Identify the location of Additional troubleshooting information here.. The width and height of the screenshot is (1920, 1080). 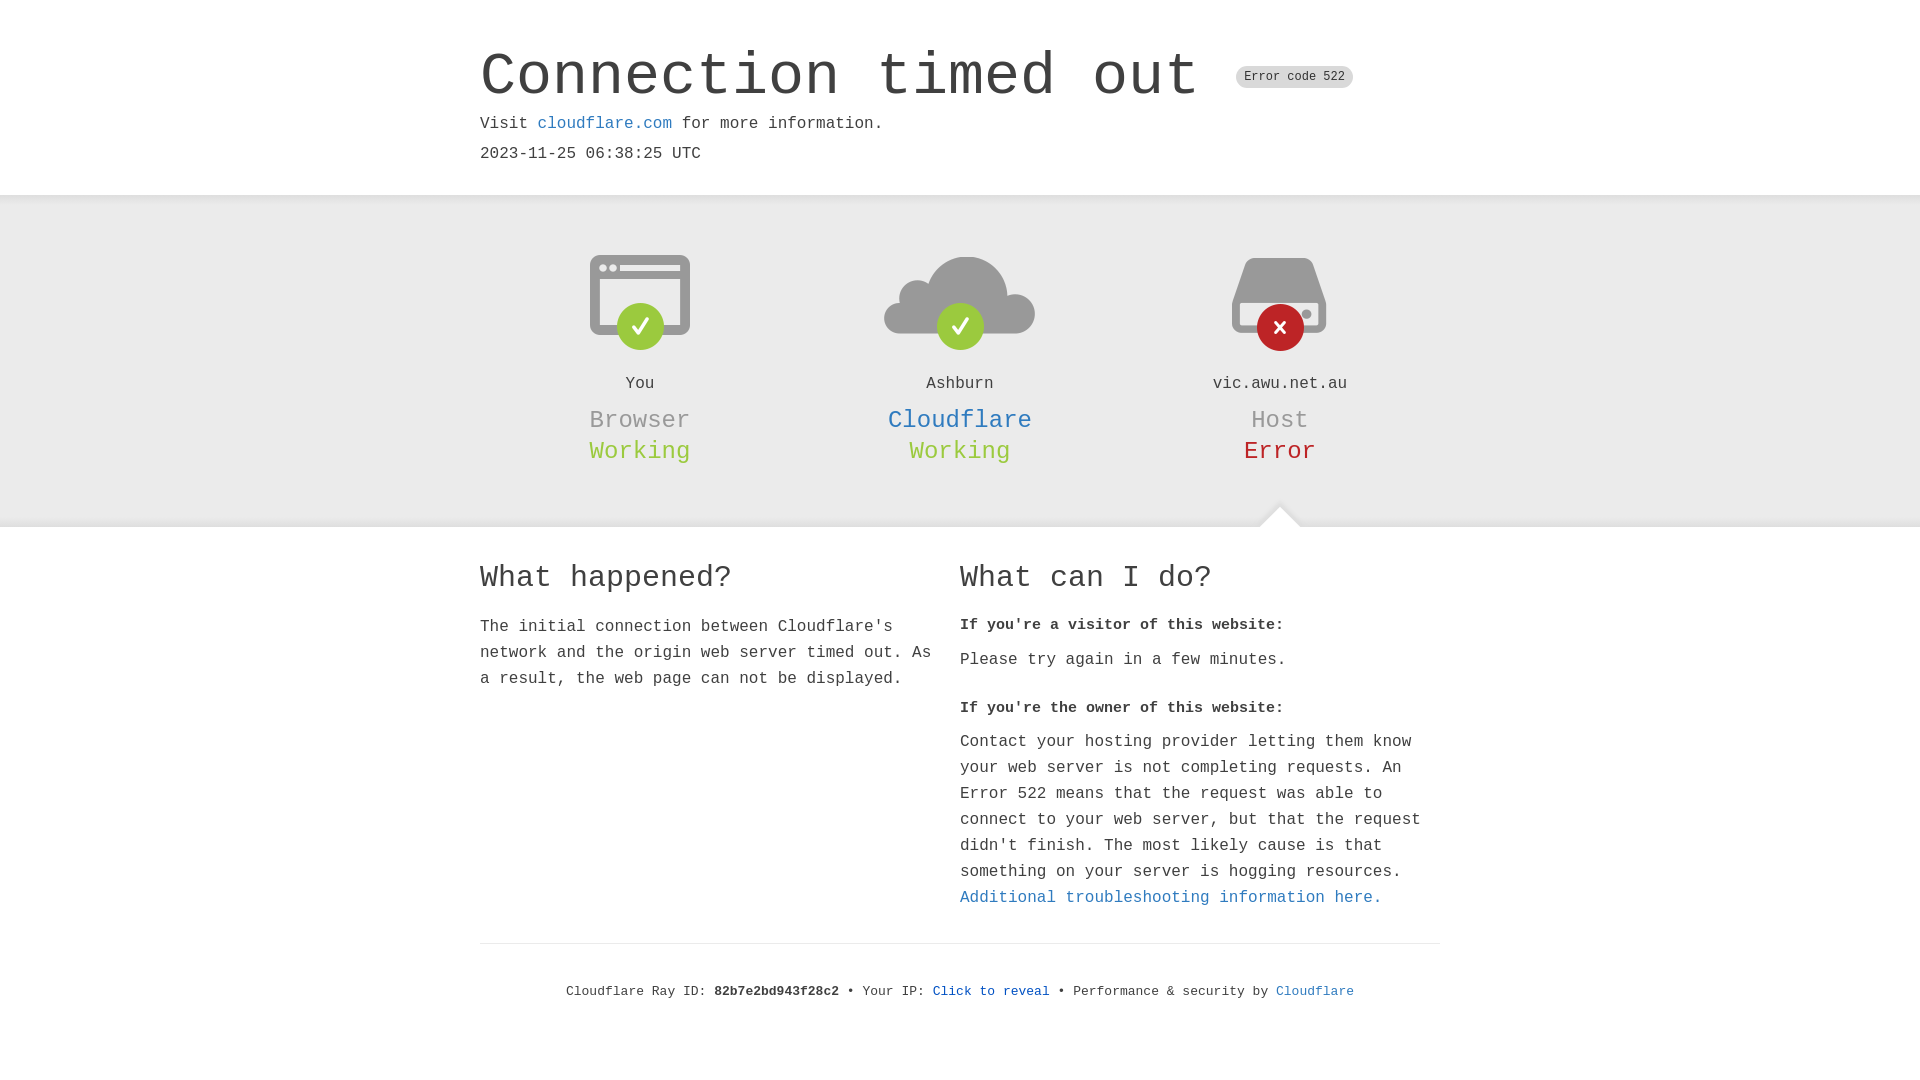
(1171, 898).